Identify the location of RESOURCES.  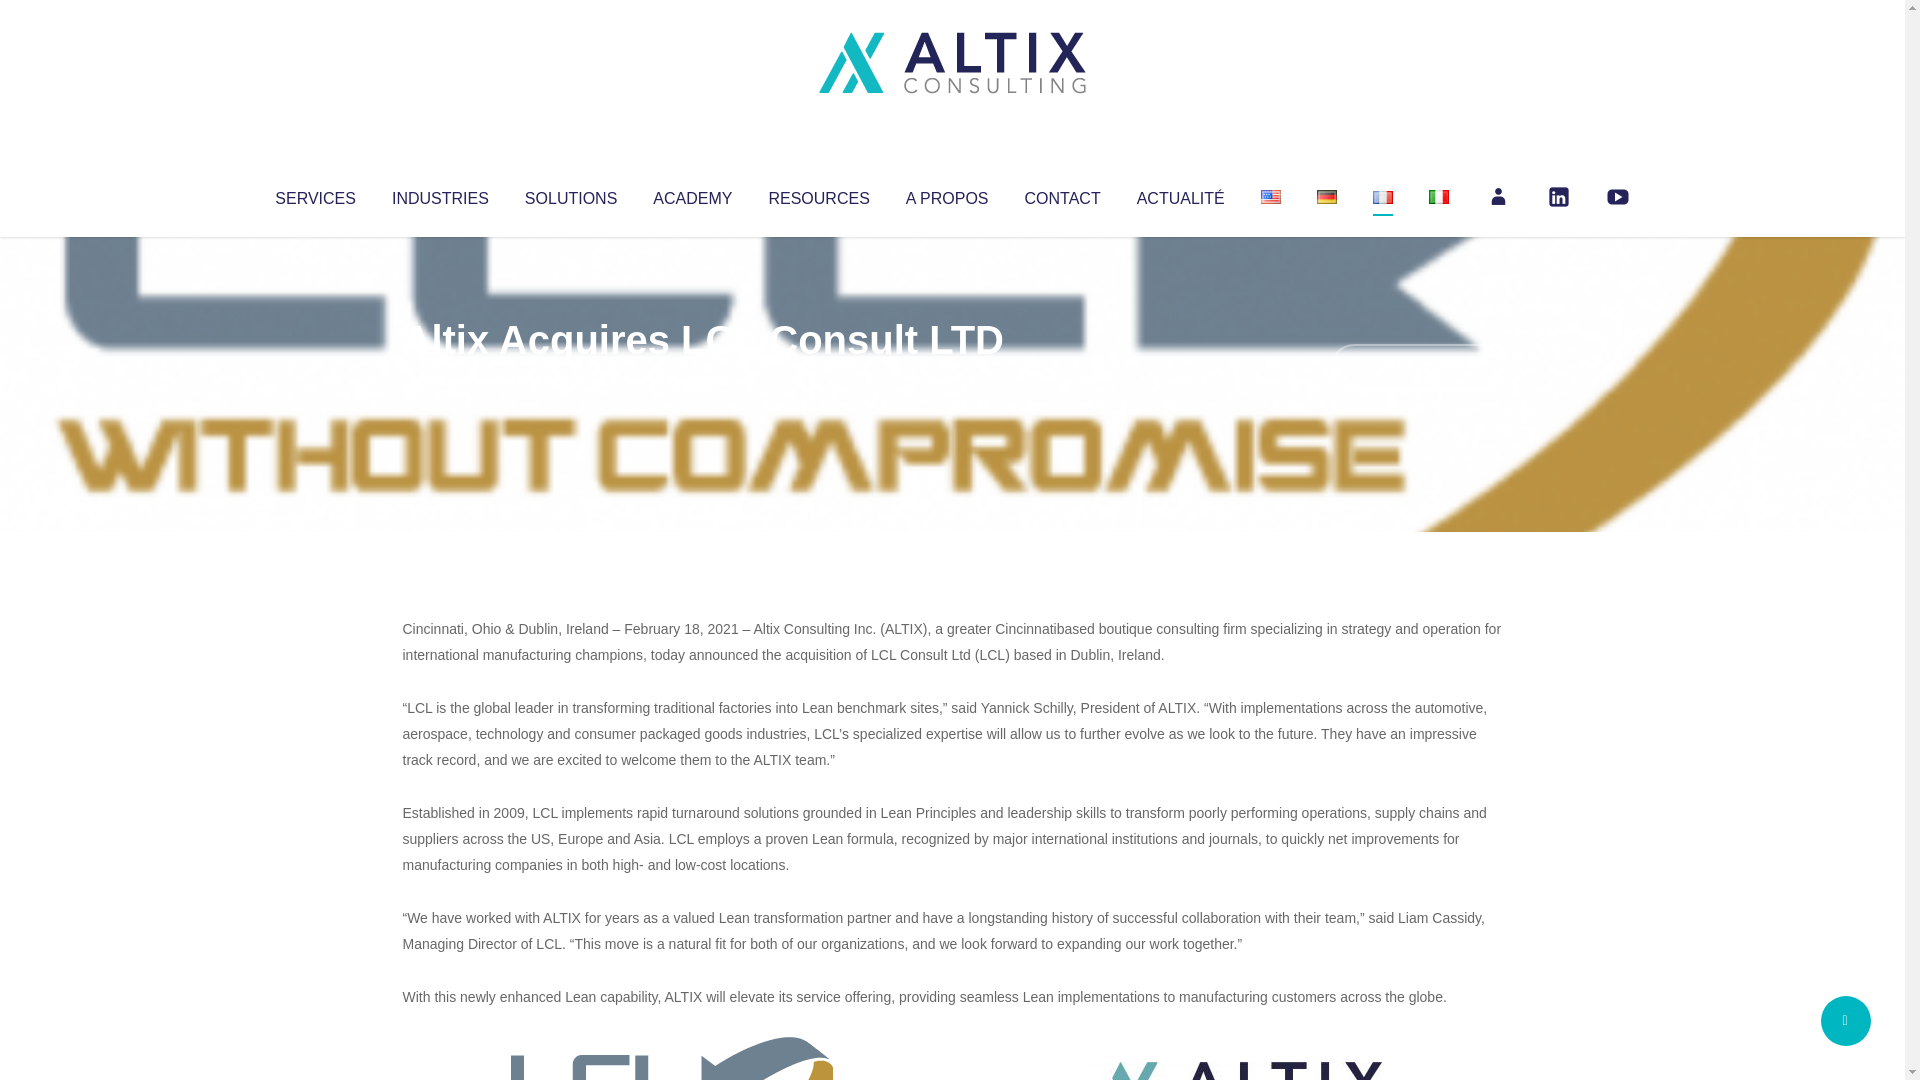
(818, 194).